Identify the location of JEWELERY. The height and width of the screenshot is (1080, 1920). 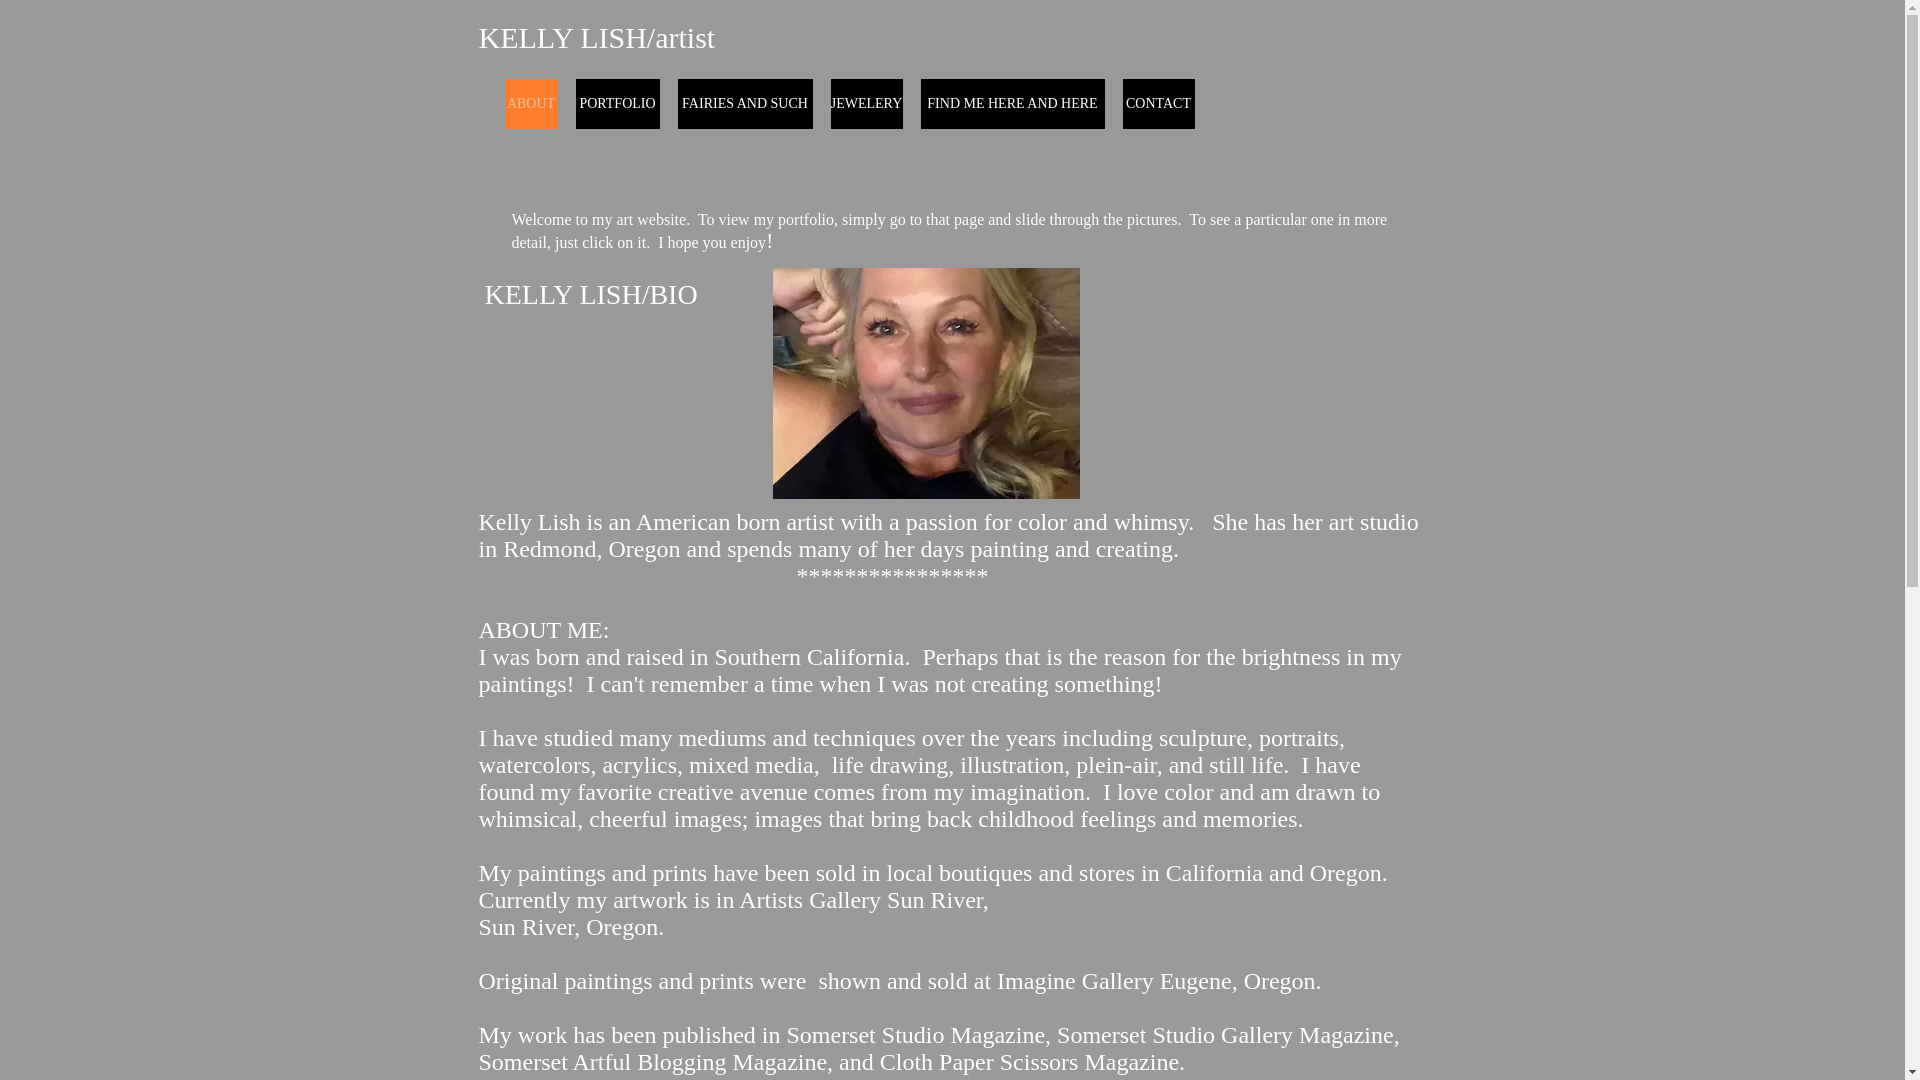
(866, 103).